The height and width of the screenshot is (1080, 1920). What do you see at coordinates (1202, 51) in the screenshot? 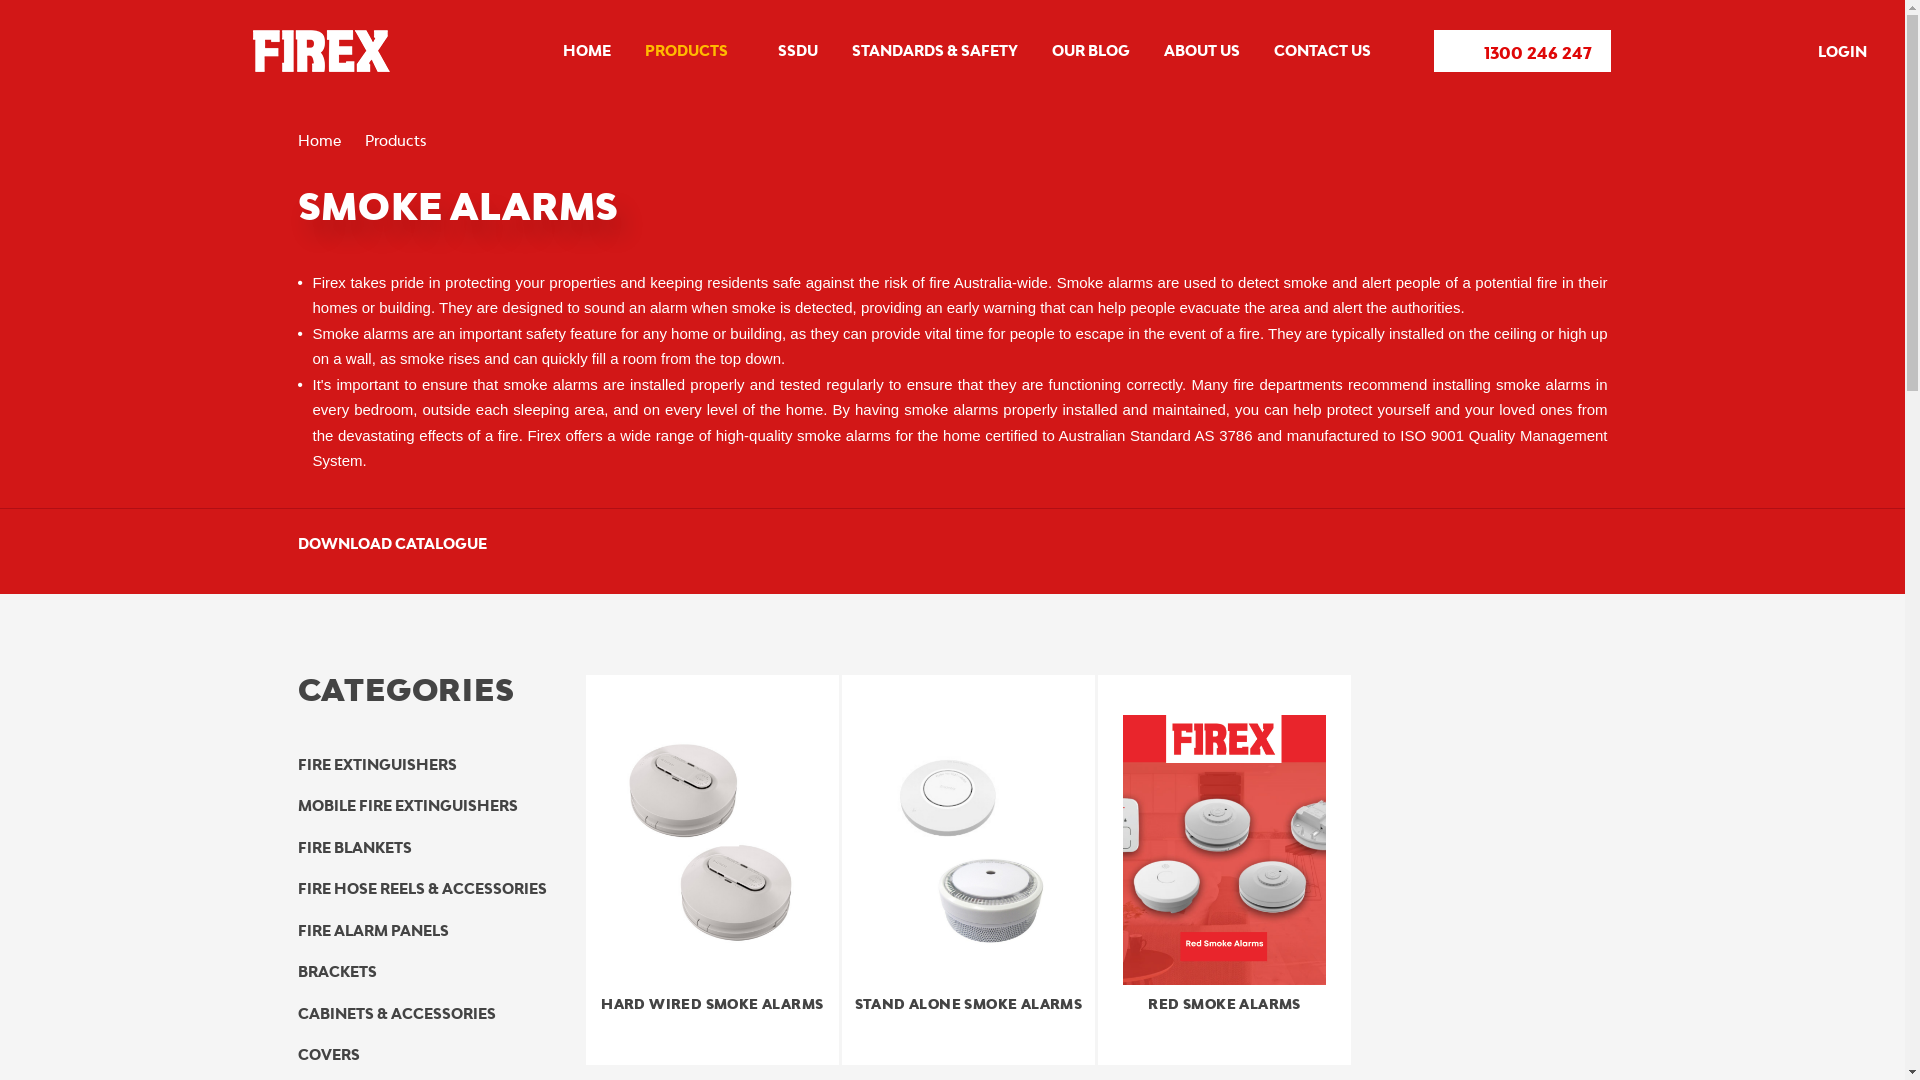
I see `ABOUT US` at bounding box center [1202, 51].